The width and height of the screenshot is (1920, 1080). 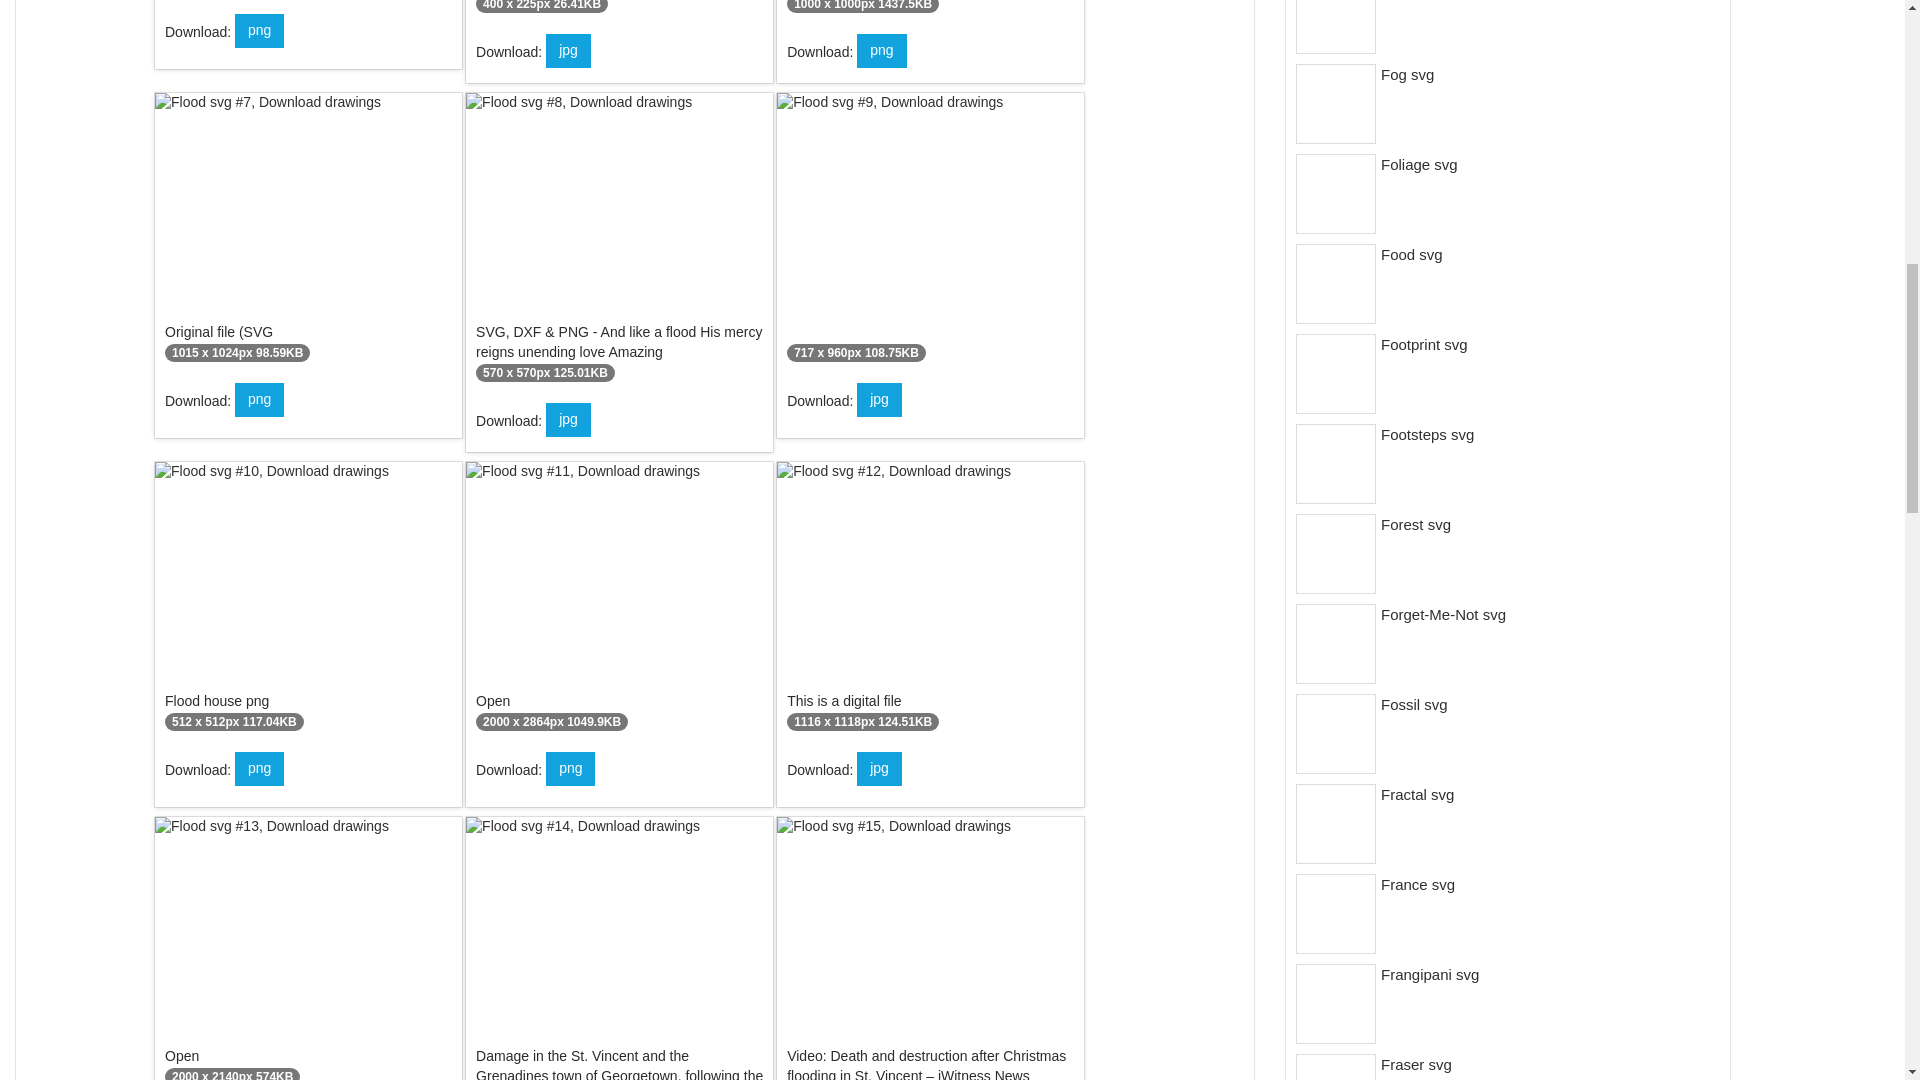 I want to click on Download image, so click(x=568, y=50).